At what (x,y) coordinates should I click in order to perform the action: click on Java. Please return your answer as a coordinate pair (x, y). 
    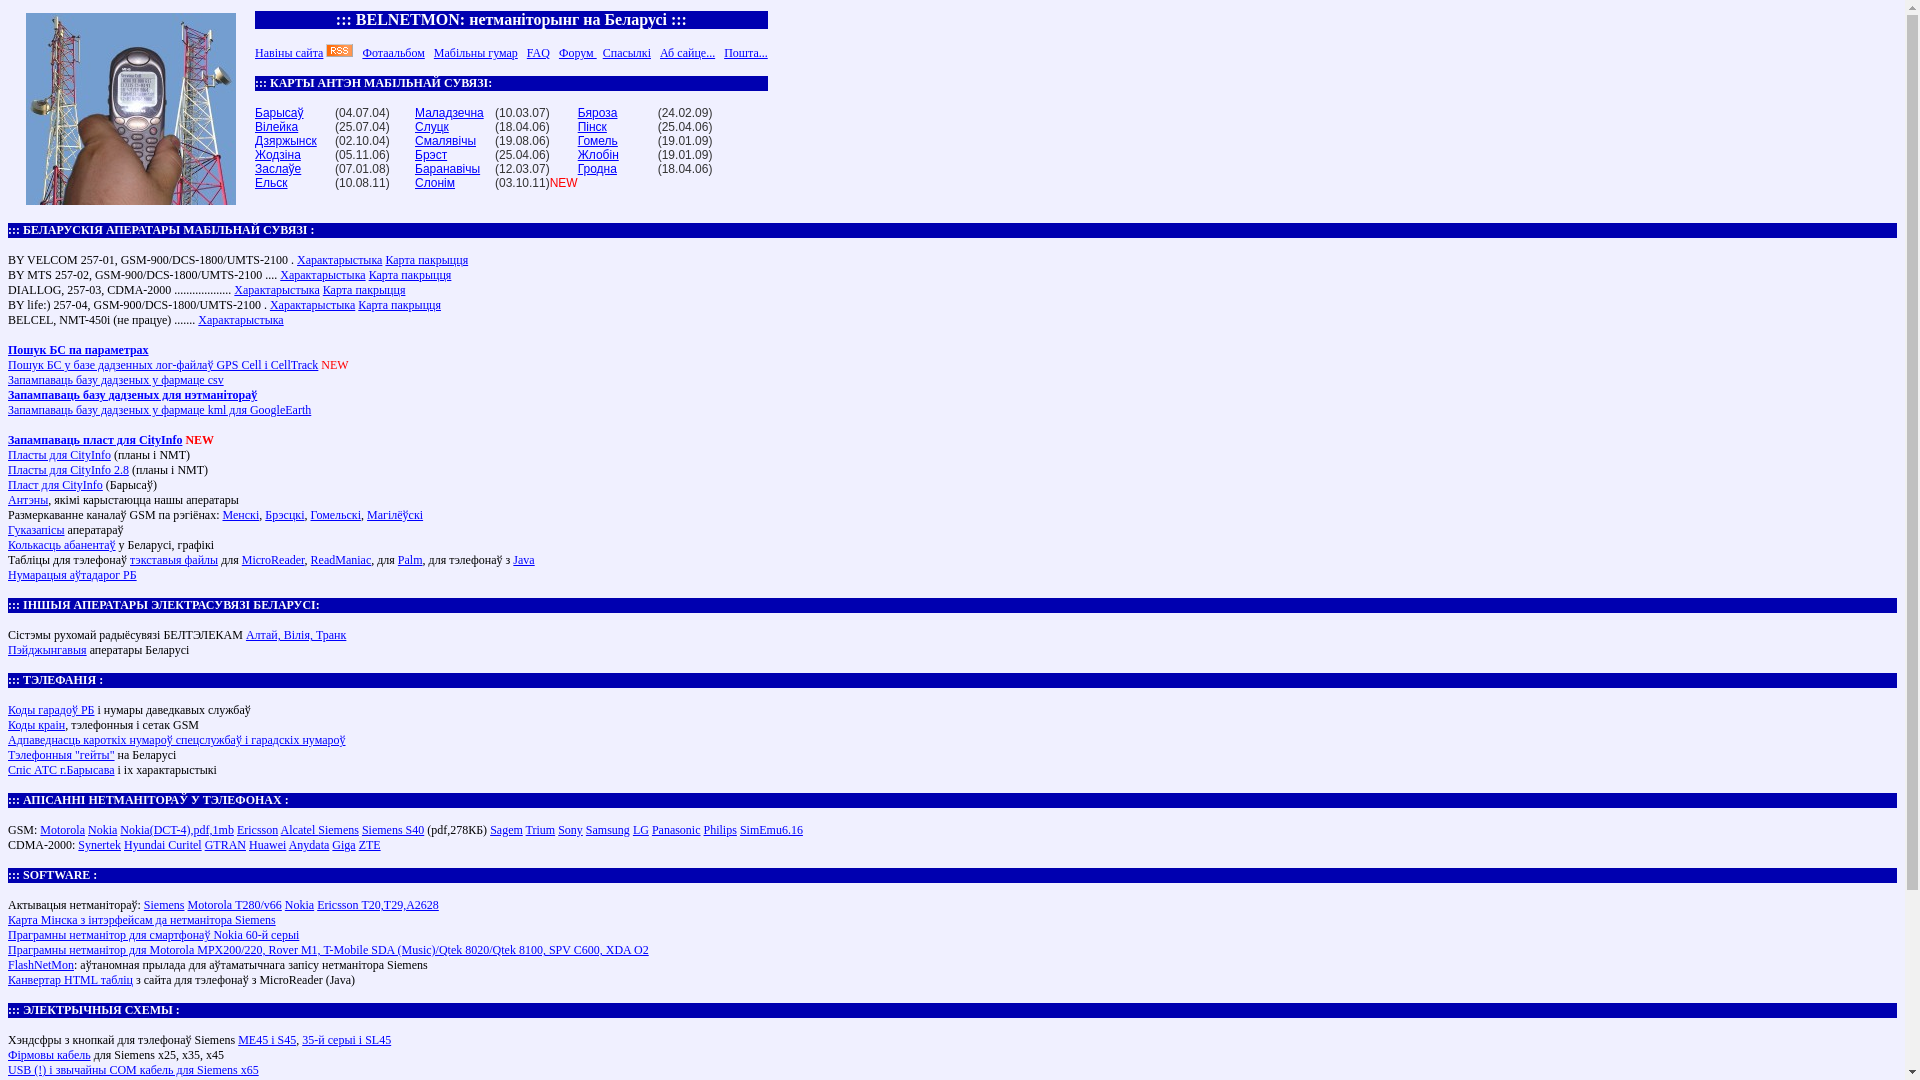
    Looking at the image, I should click on (524, 560).